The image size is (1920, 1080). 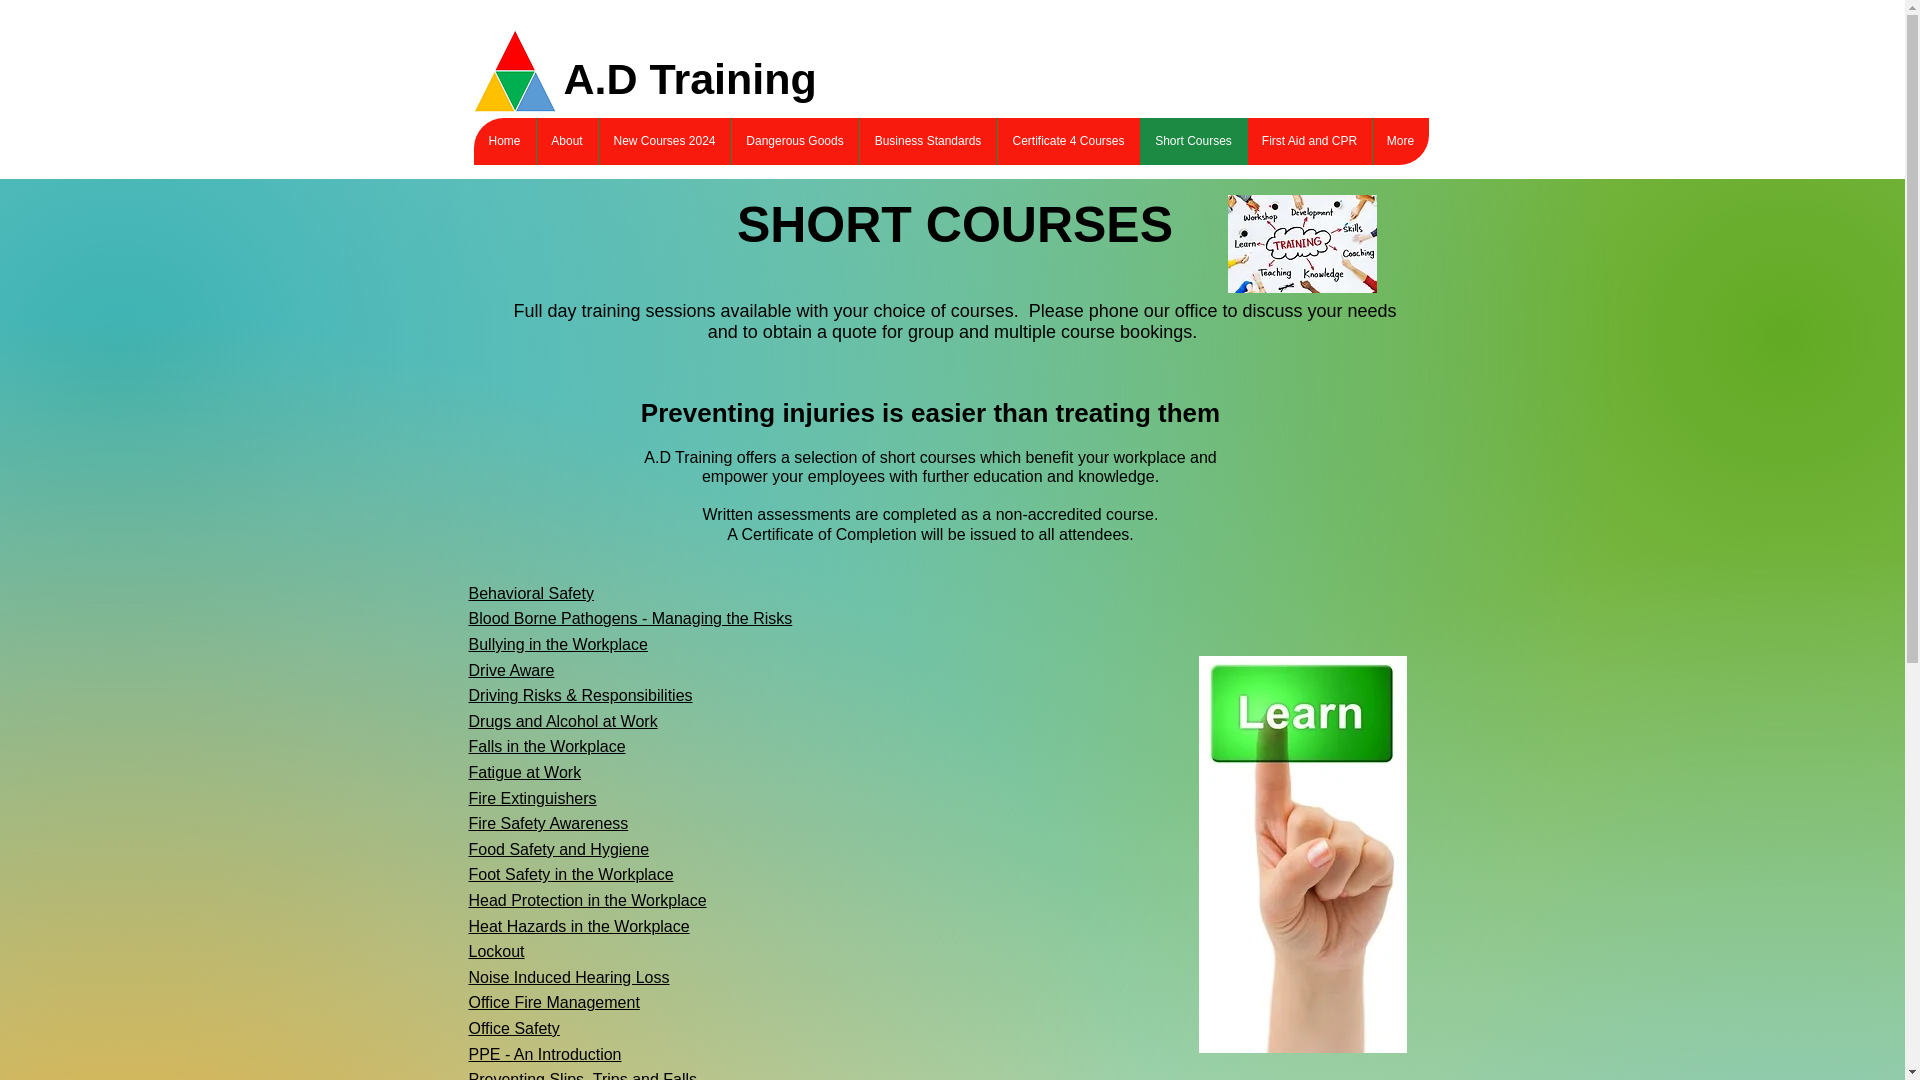 I want to click on Home, so click(x=504, y=141).